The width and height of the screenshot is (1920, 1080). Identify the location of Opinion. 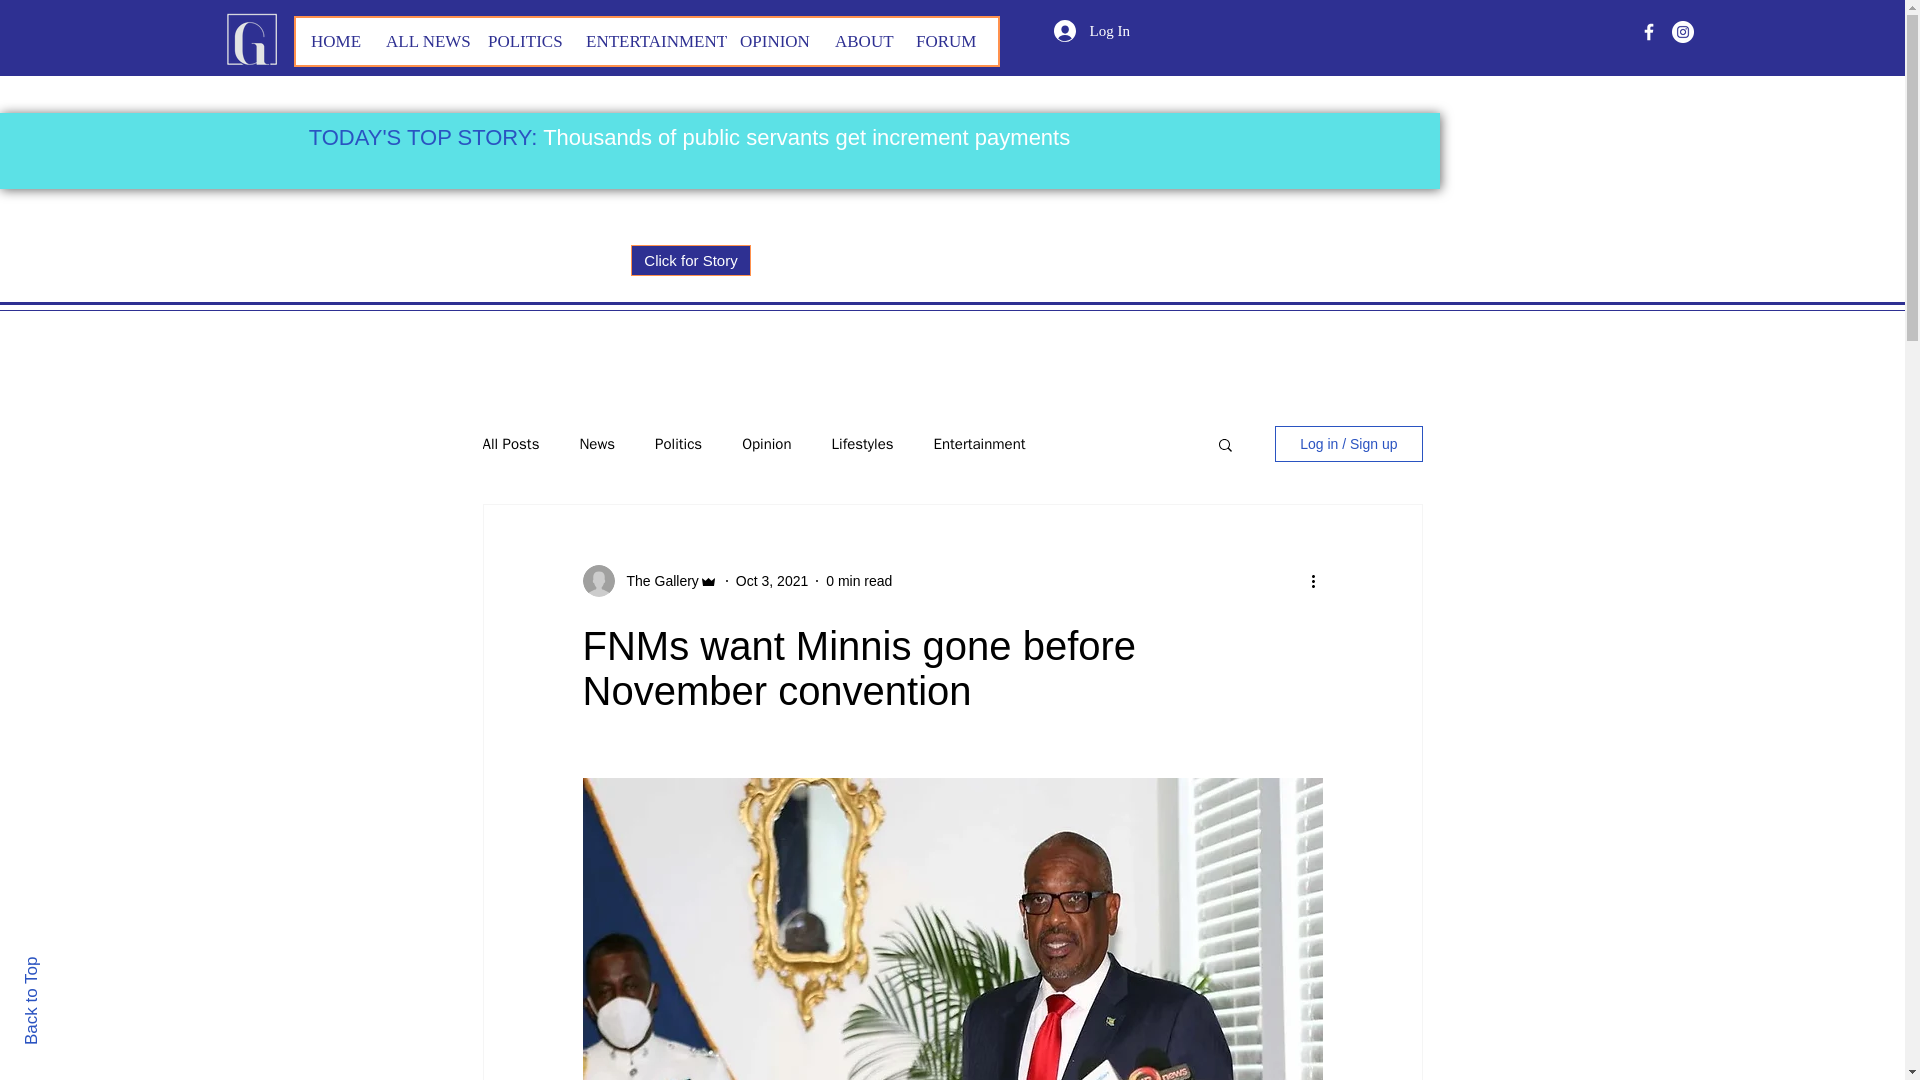
(766, 443).